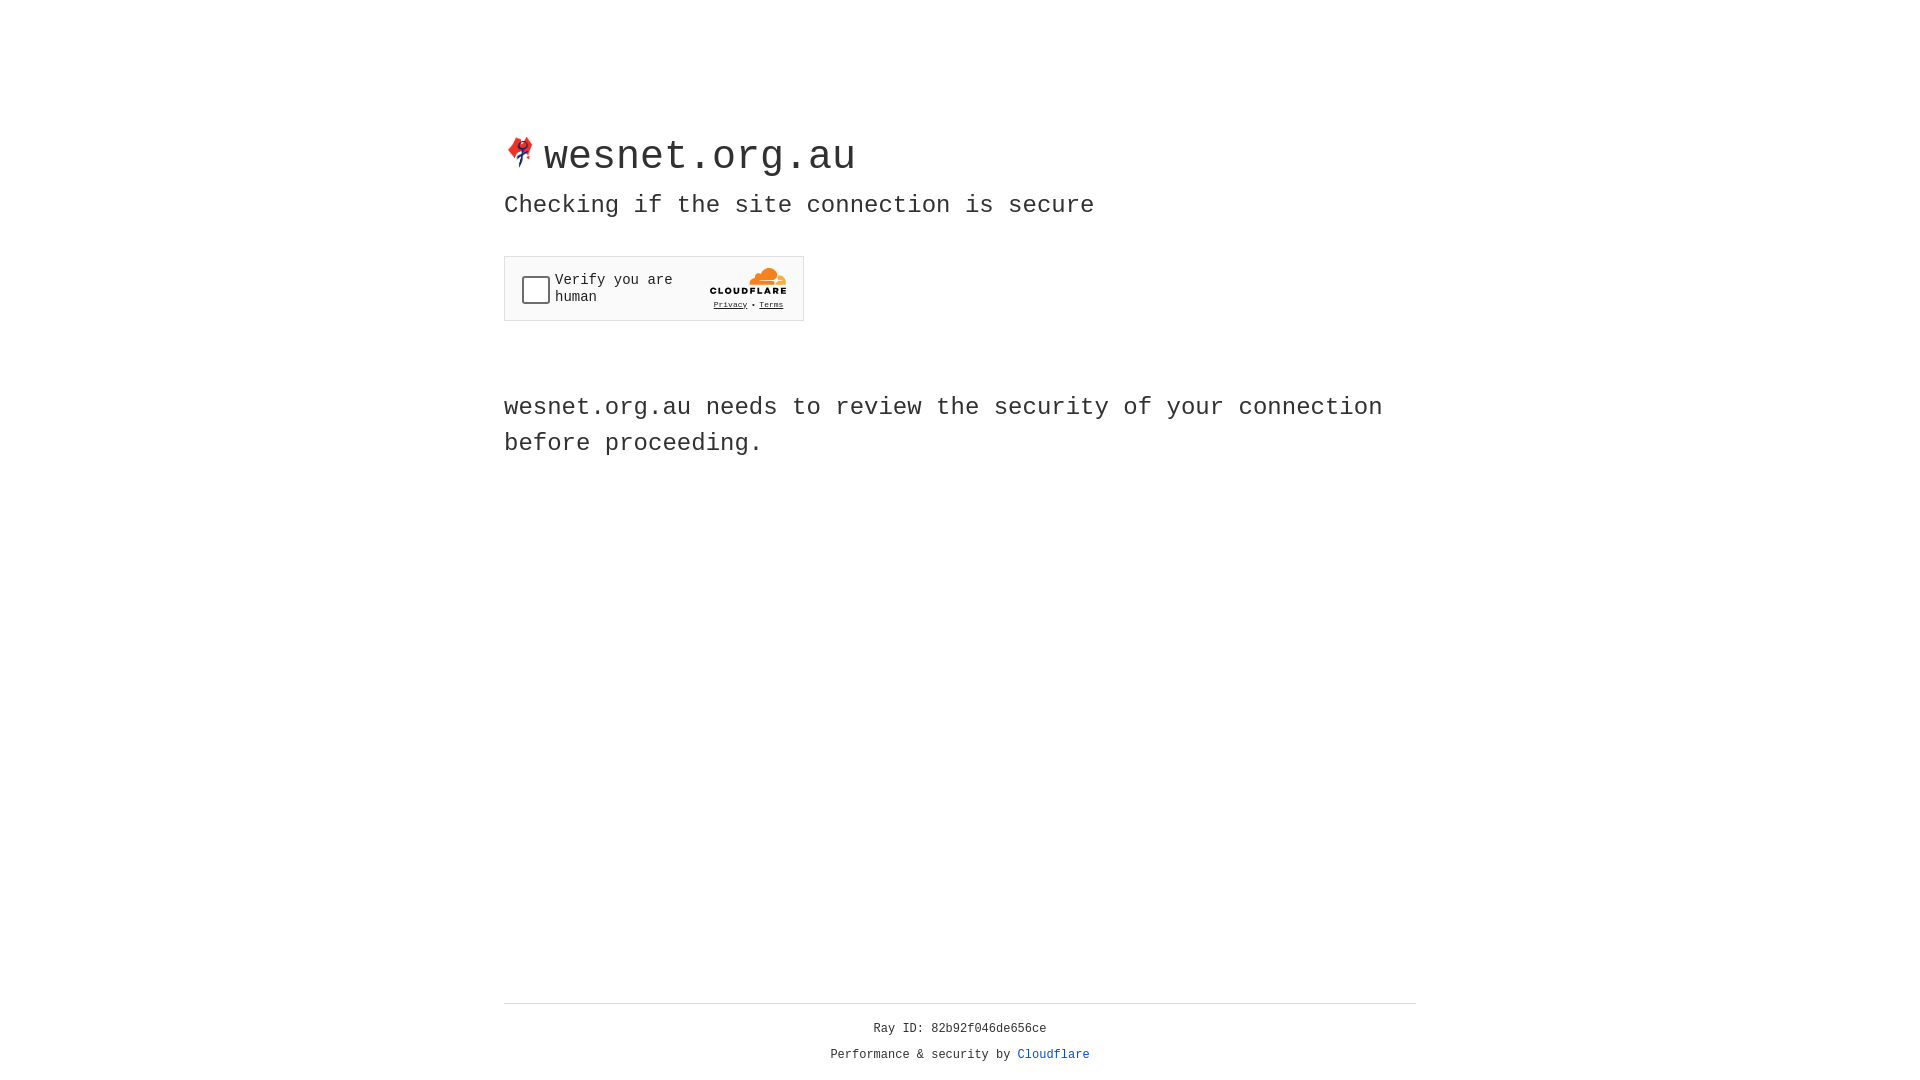 Image resolution: width=1920 pixels, height=1080 pixels. What do you see at coordinates (1054, 1055) in the screenshot?
I see `Cloudflare` at bounding box center [1054, 1055].